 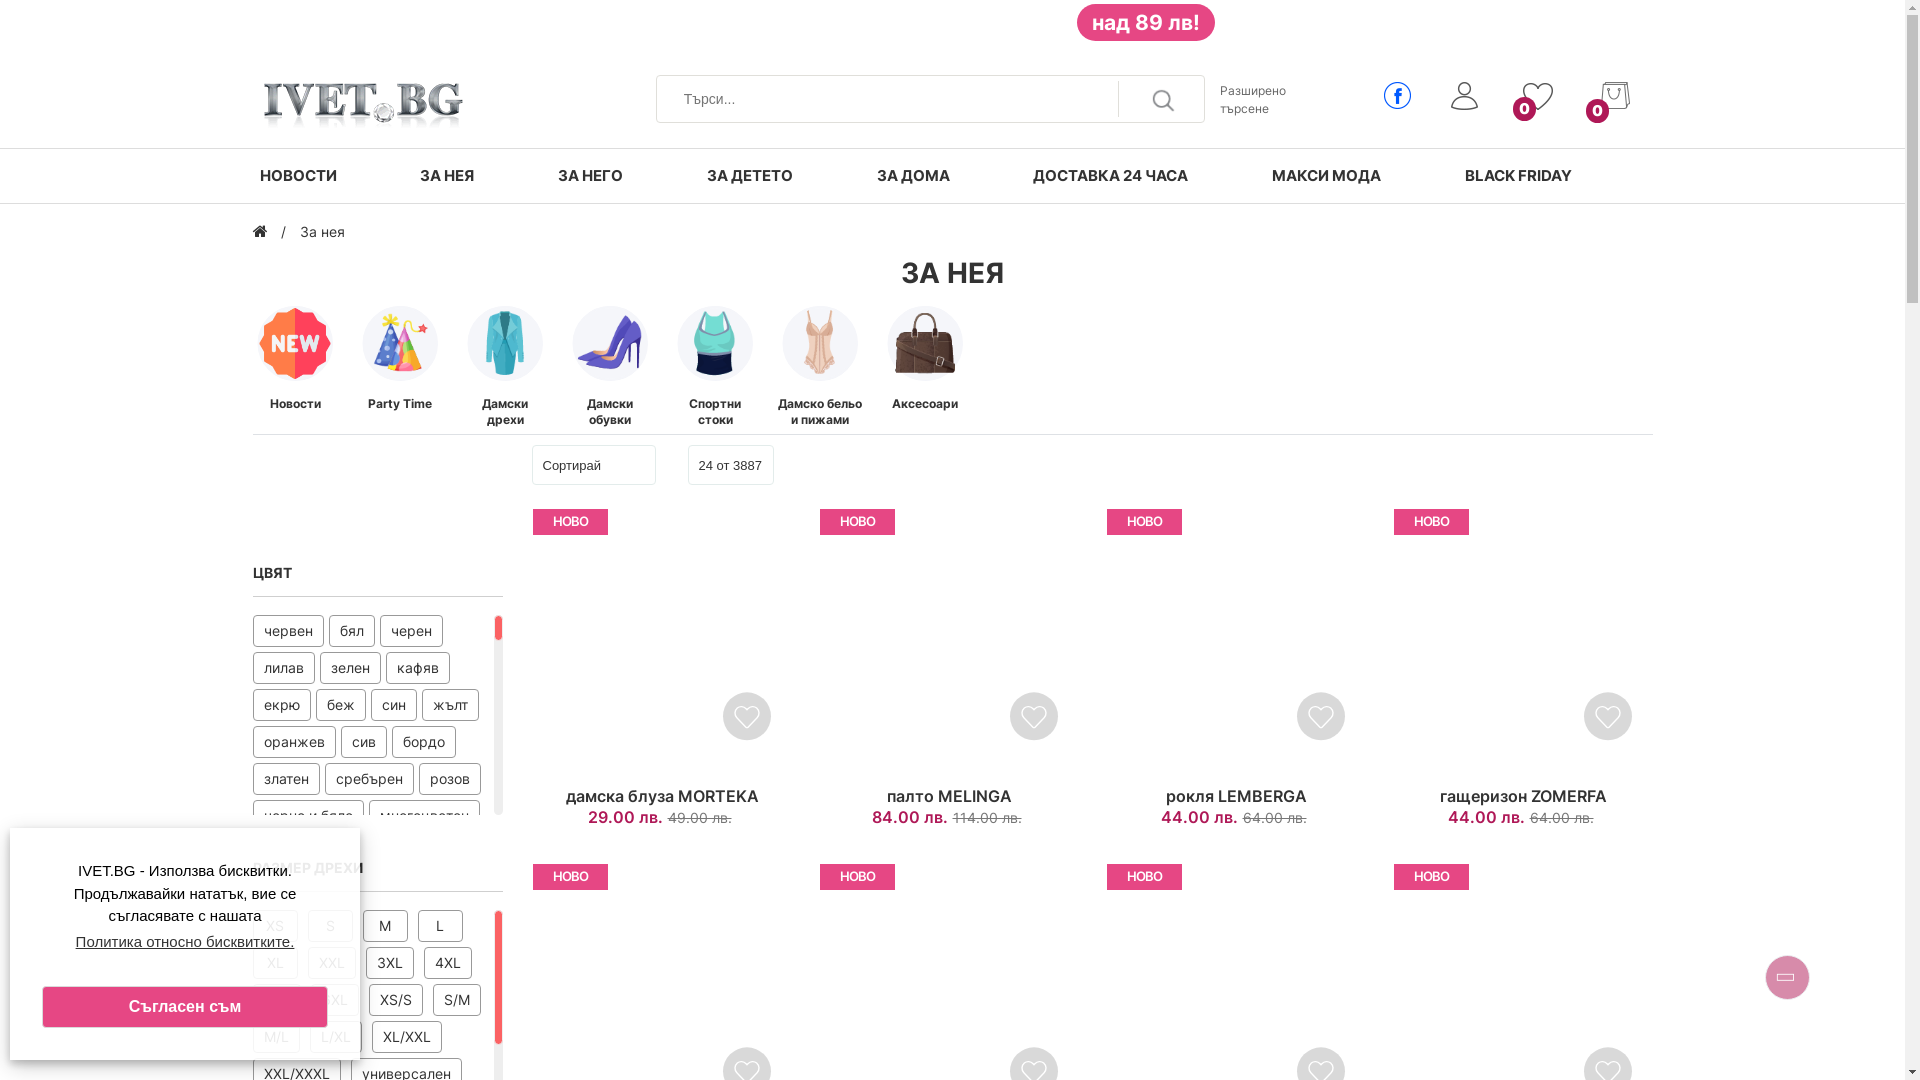 I want to click on 5XL, so click(x=276, y=1000).